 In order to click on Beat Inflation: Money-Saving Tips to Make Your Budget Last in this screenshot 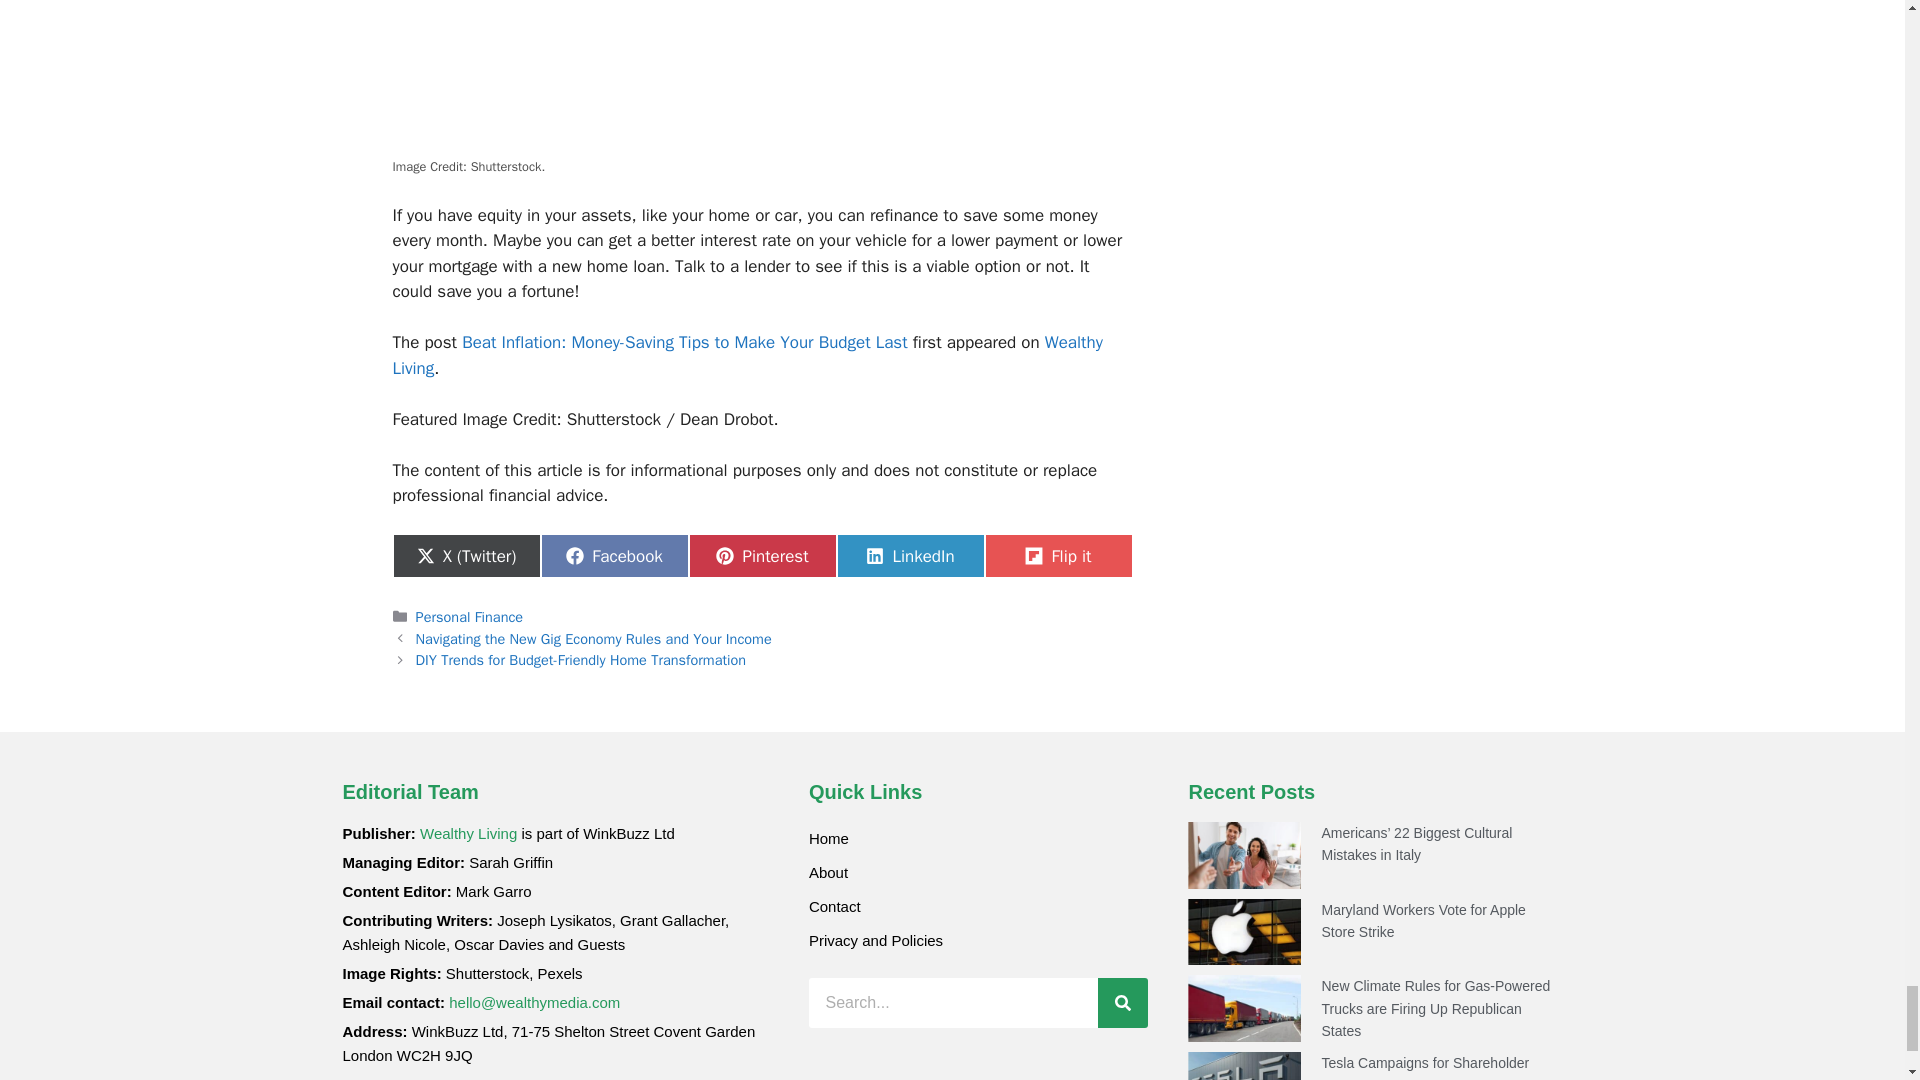, I will do `click(685, 342)`.